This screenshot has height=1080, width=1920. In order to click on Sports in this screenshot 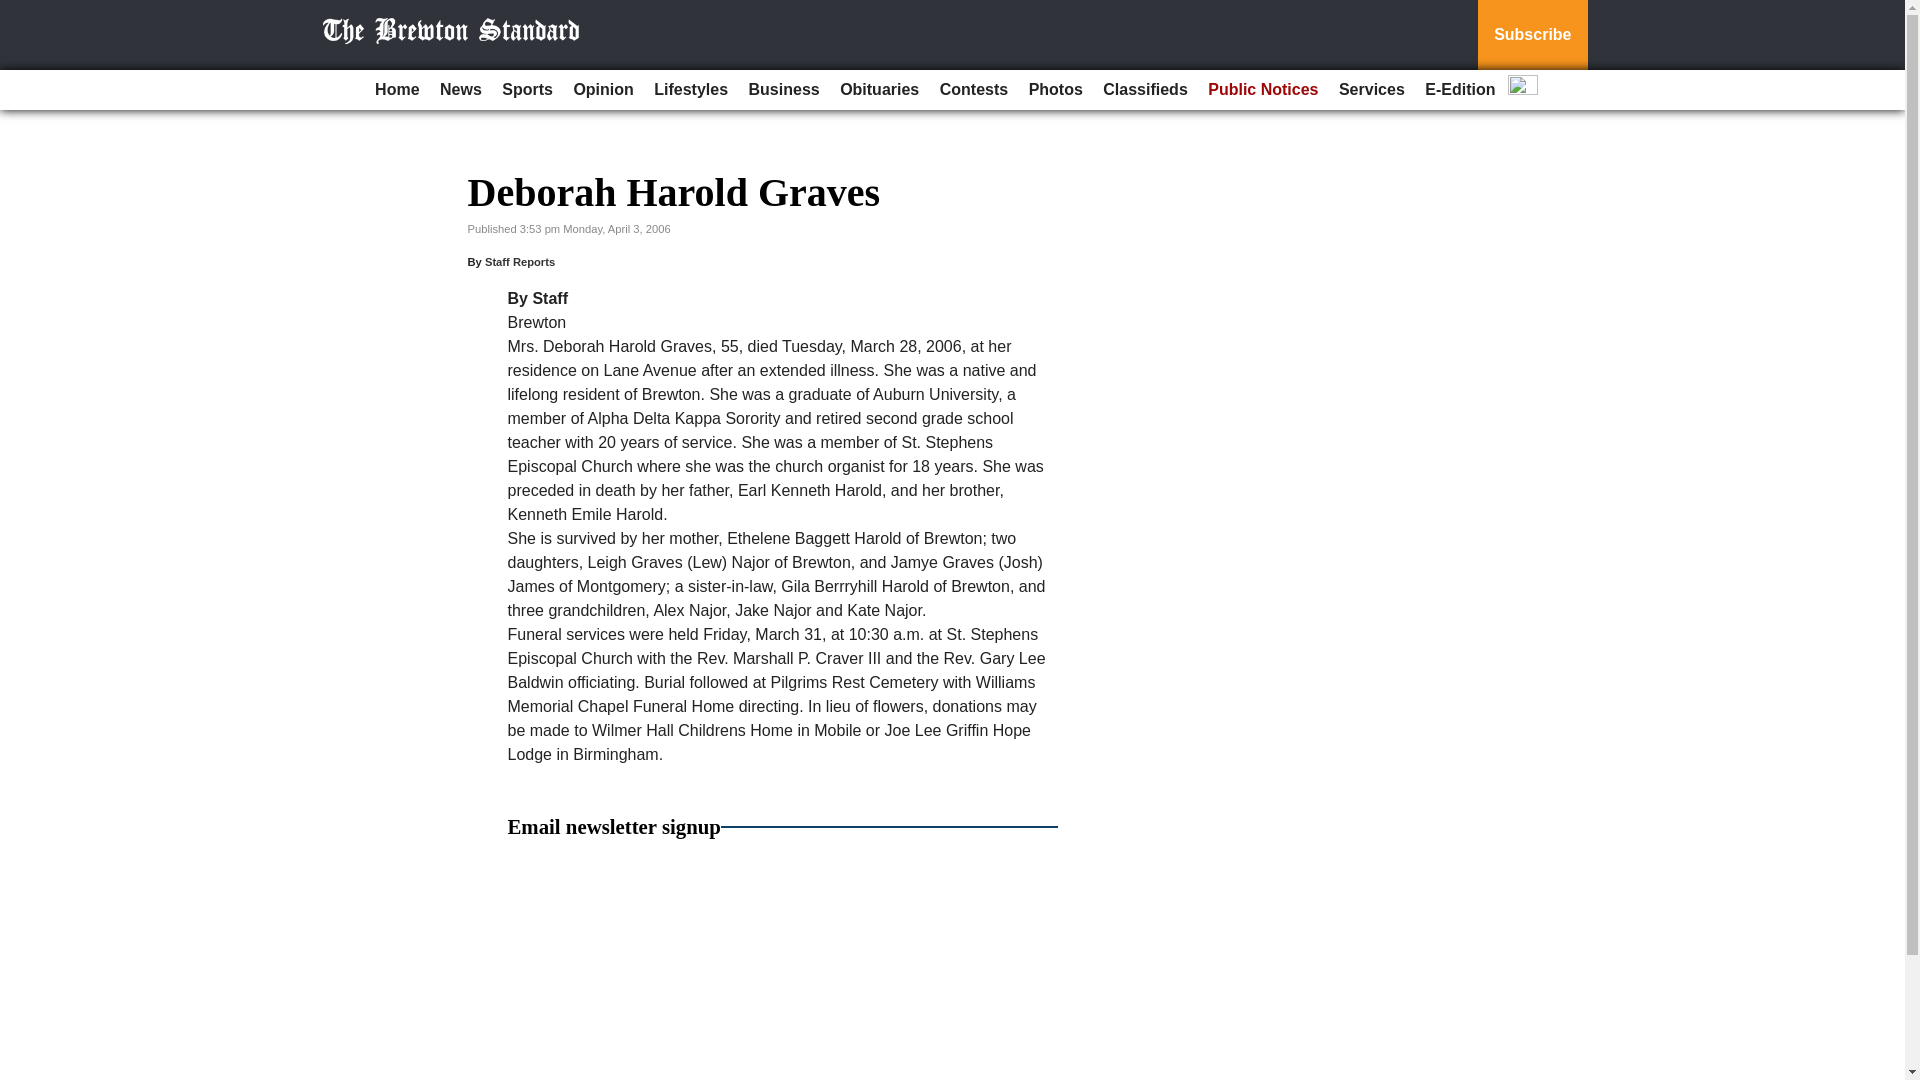, I will do `click(526, 90)`.